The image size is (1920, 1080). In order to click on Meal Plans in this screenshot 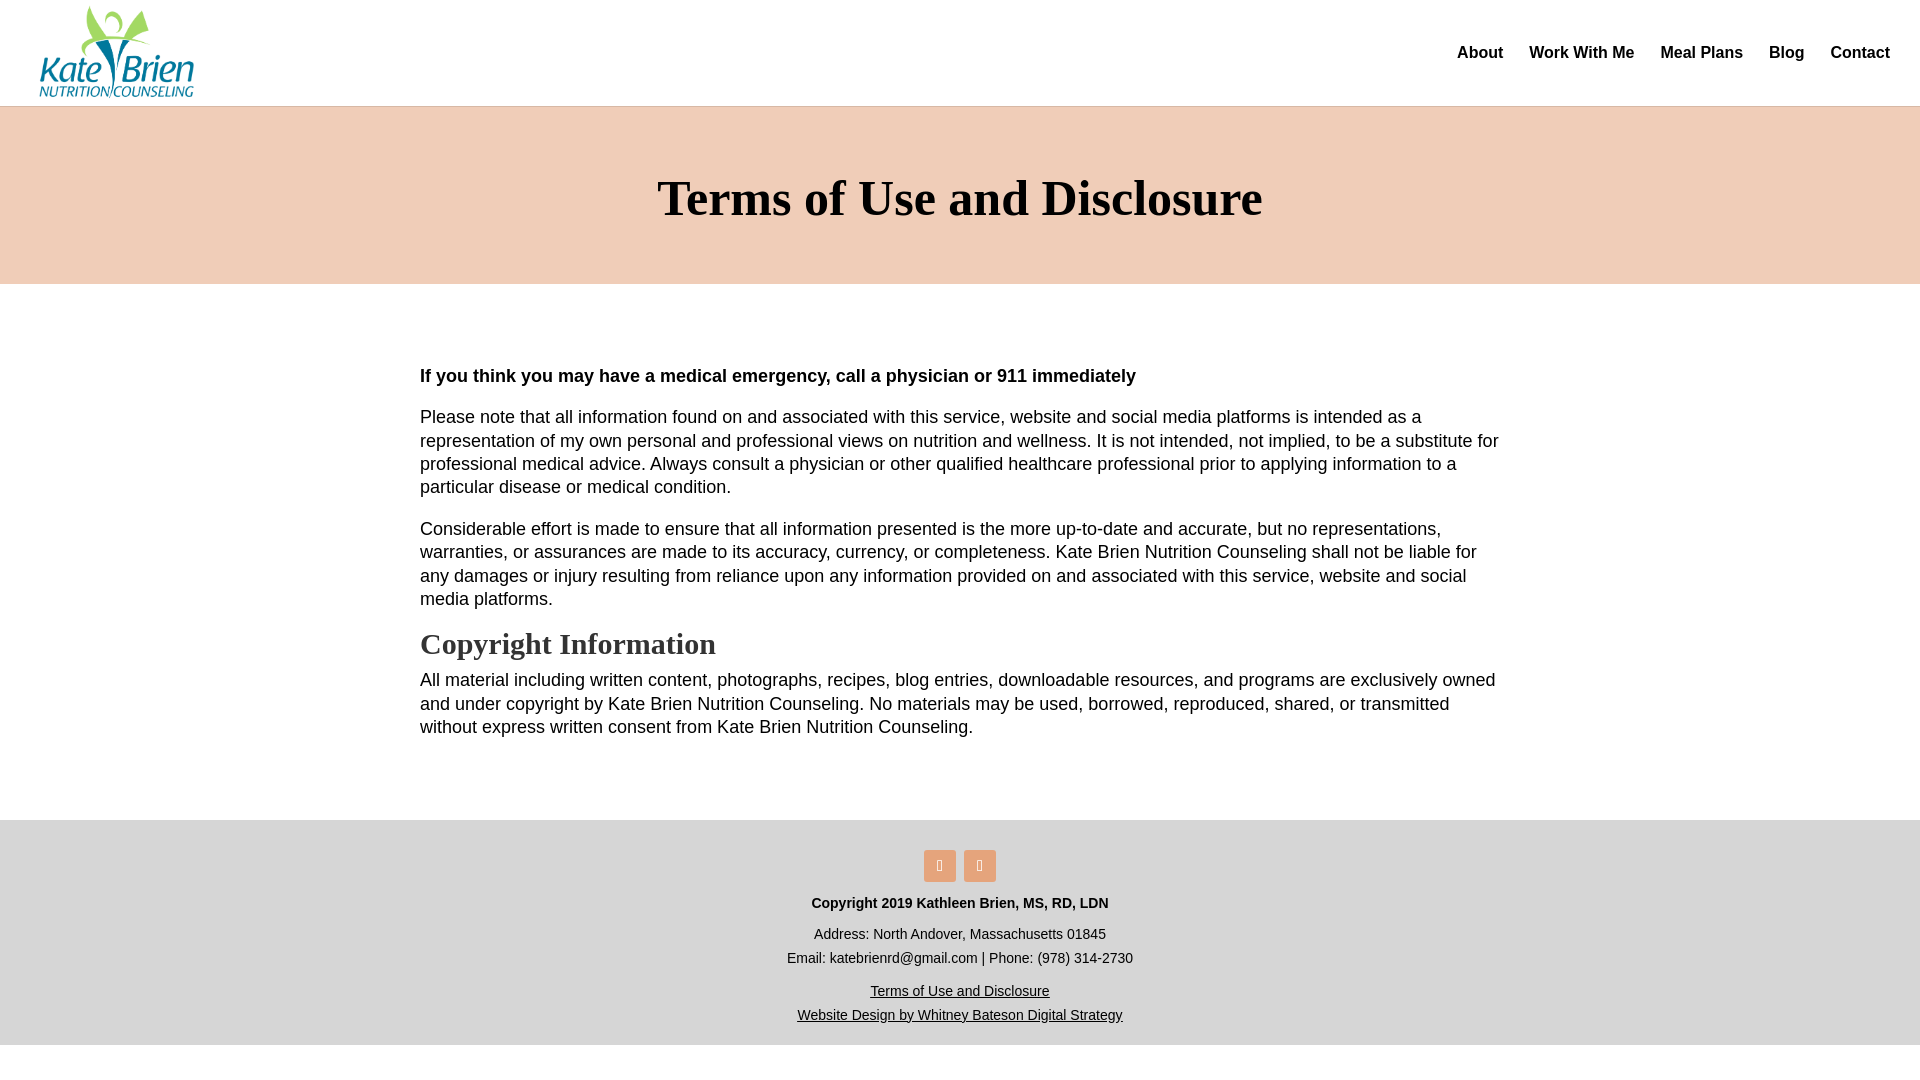, I will do `click(1702, 76)`.